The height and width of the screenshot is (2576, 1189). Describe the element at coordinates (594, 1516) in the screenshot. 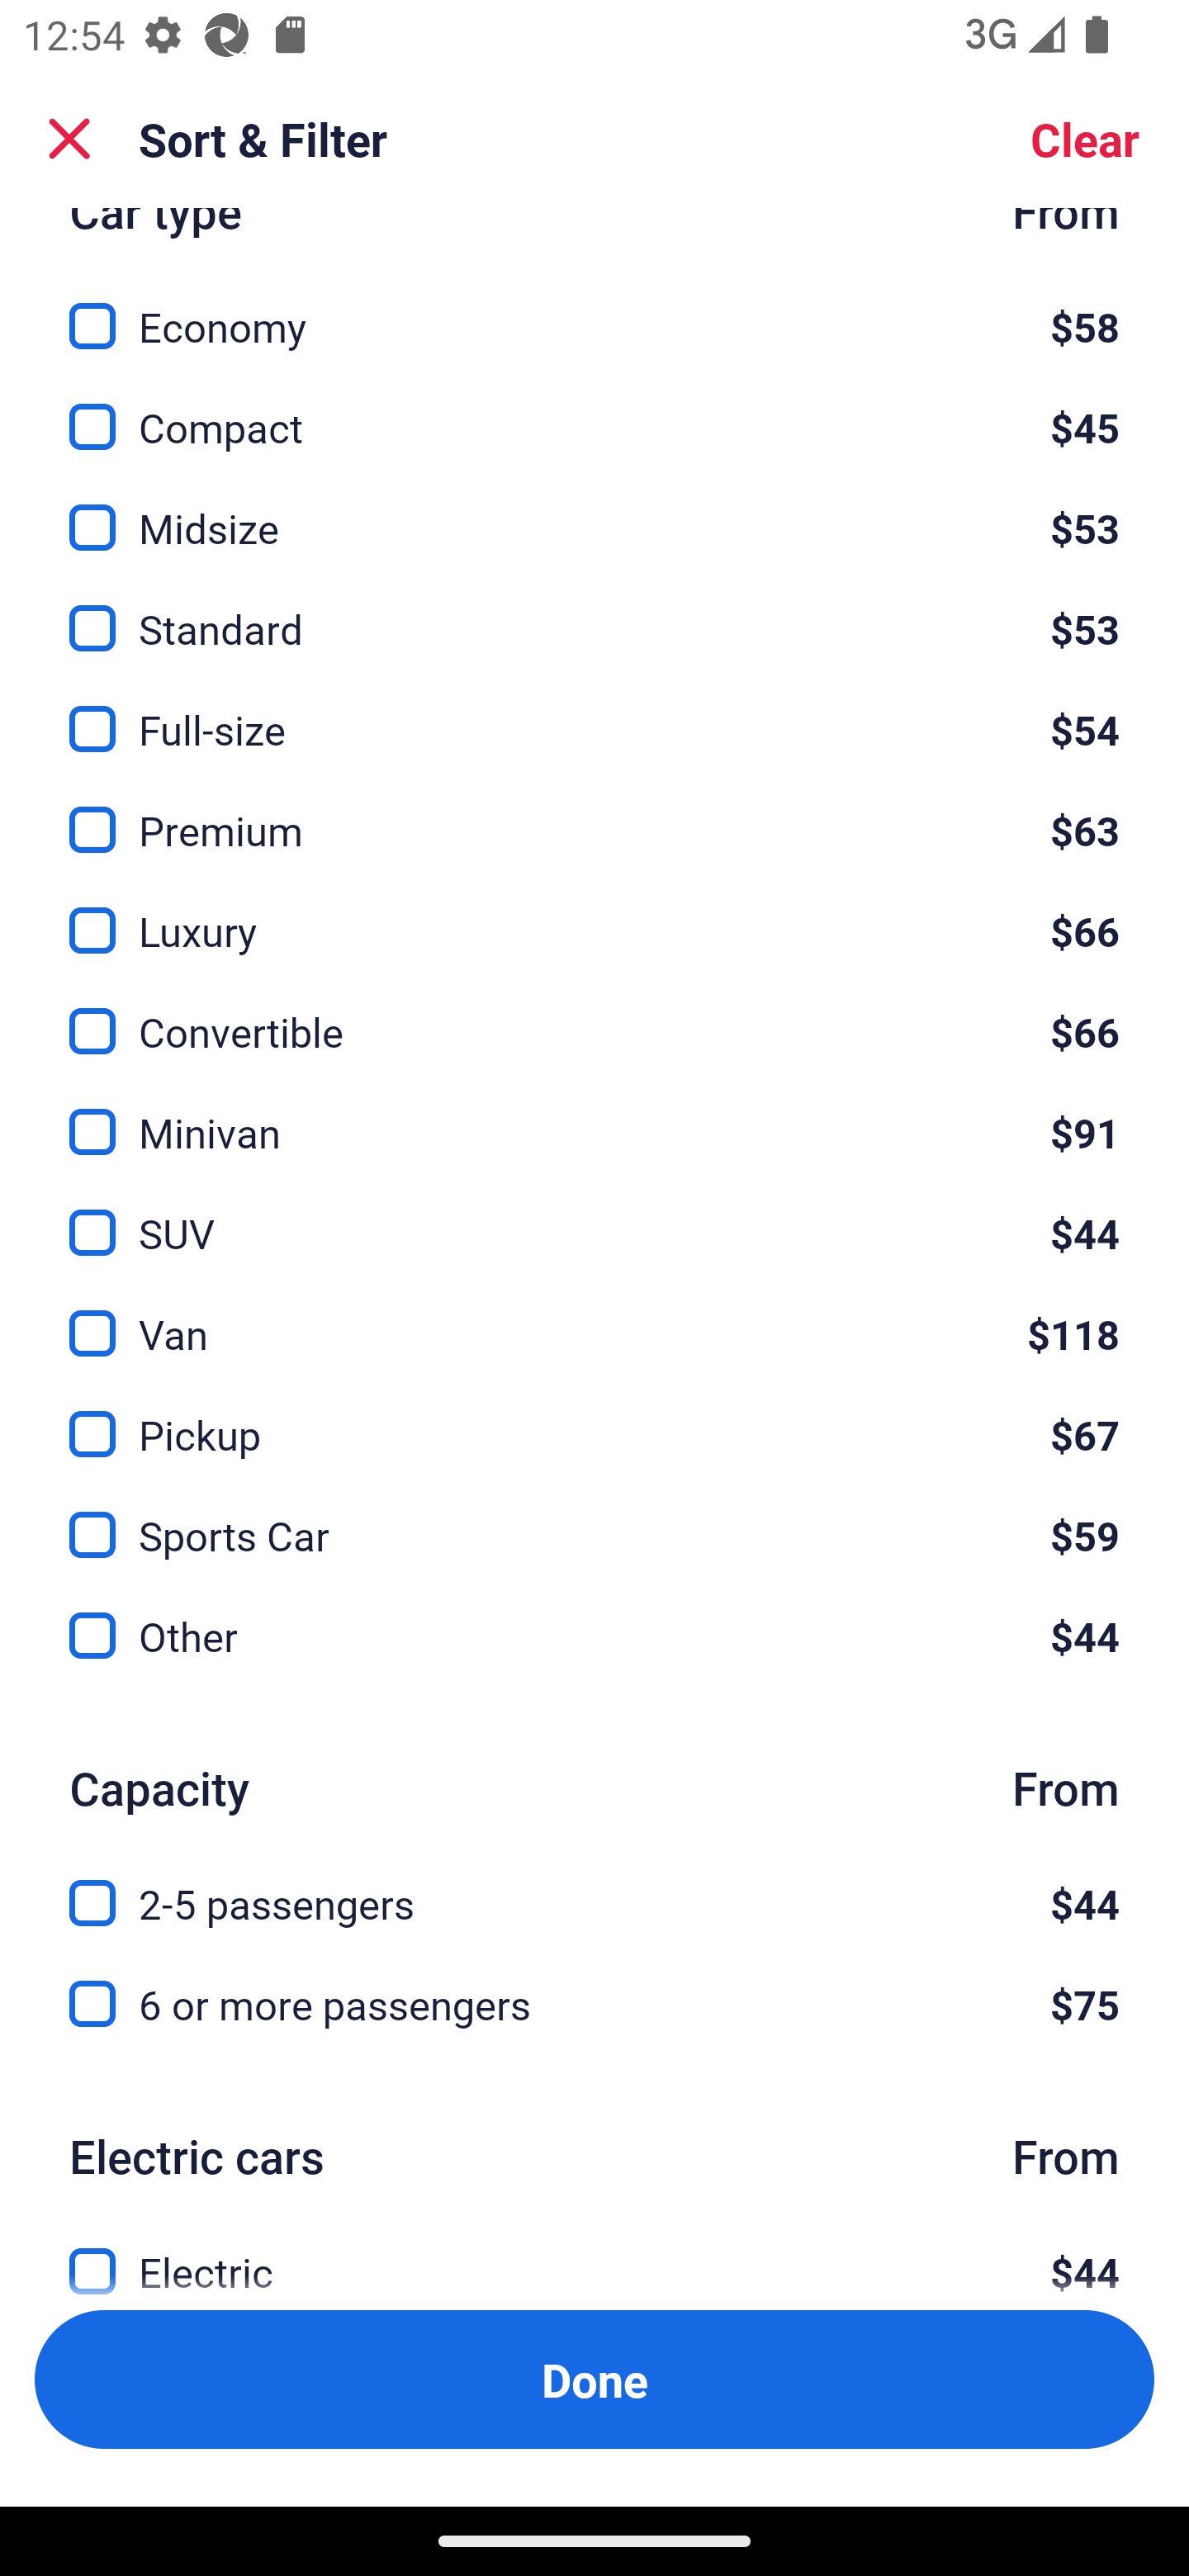

I see `Sports Car, $59 Sports Car $59` at that location.